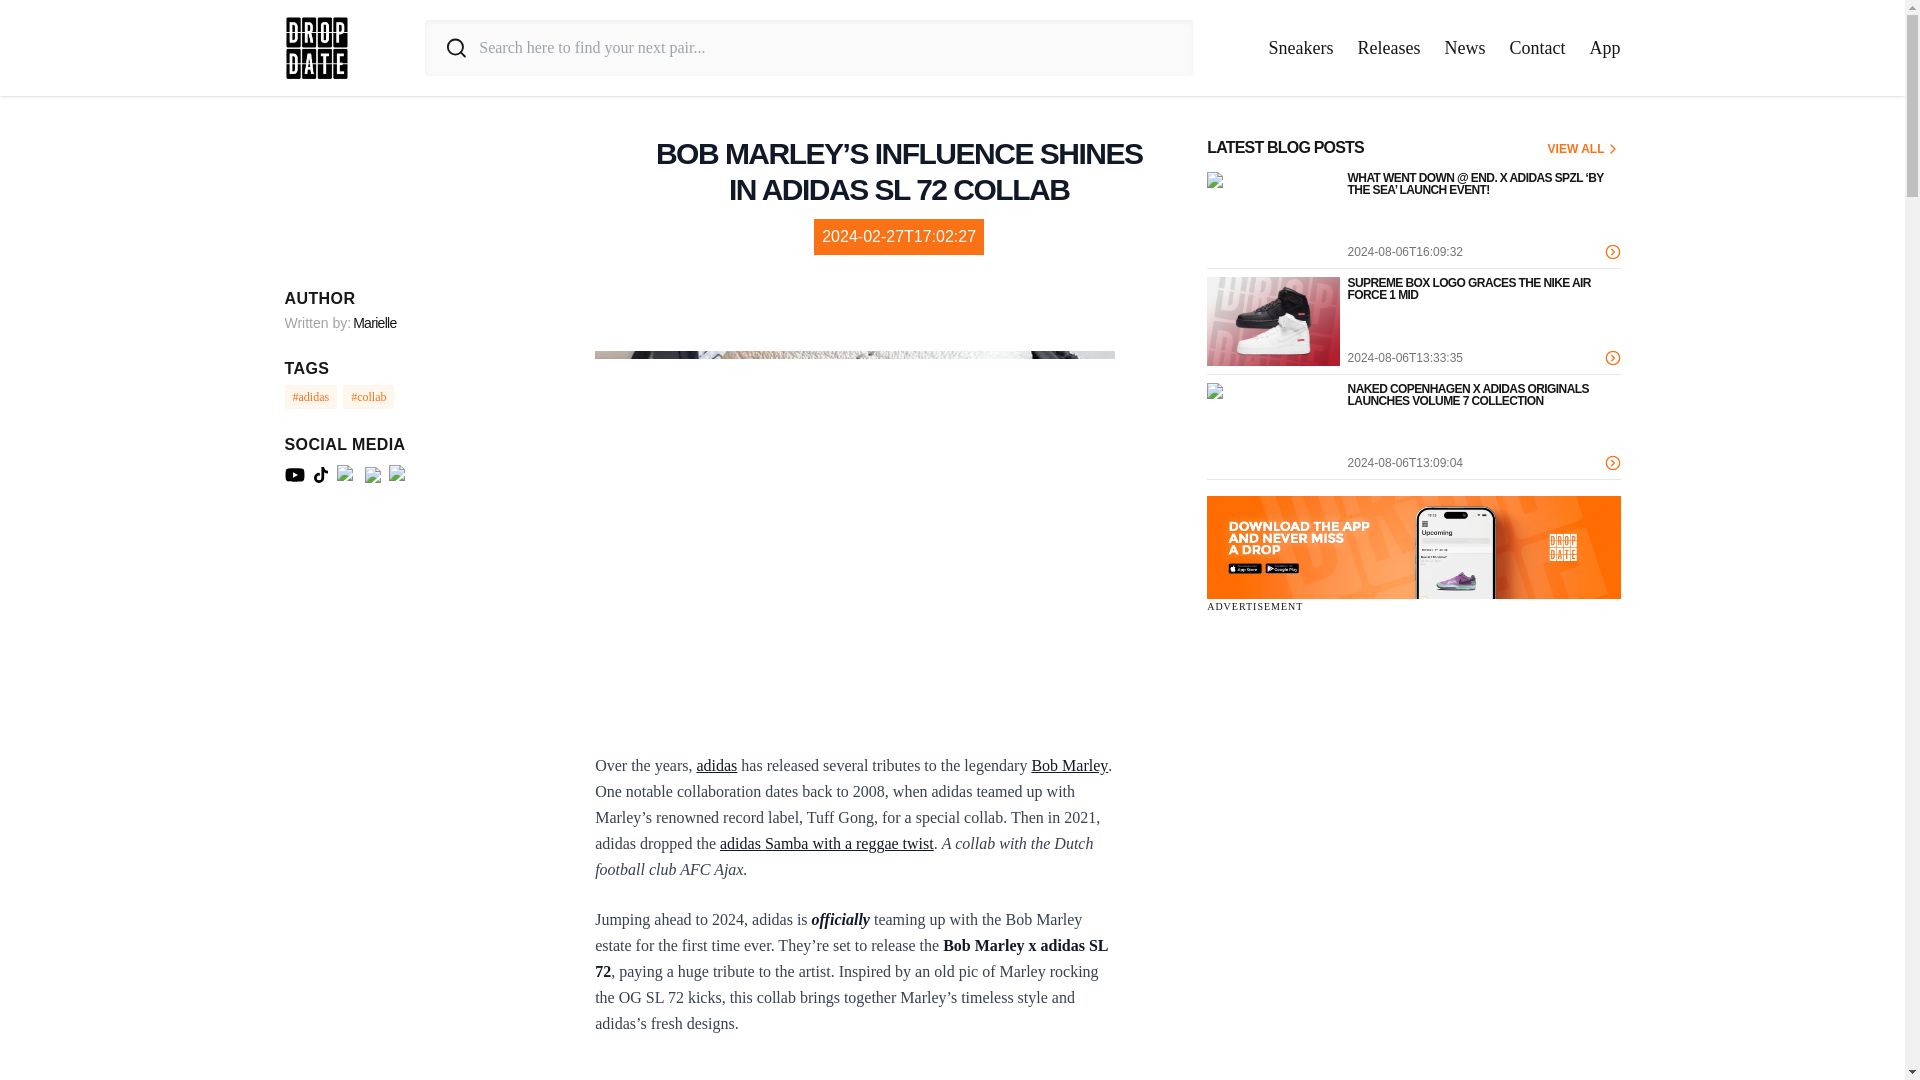 The width and height of the screenshot is (1920, 1080). Describe the element at coordinates (1302, 48) in the screenshot. I see `Sneakers` at that location.